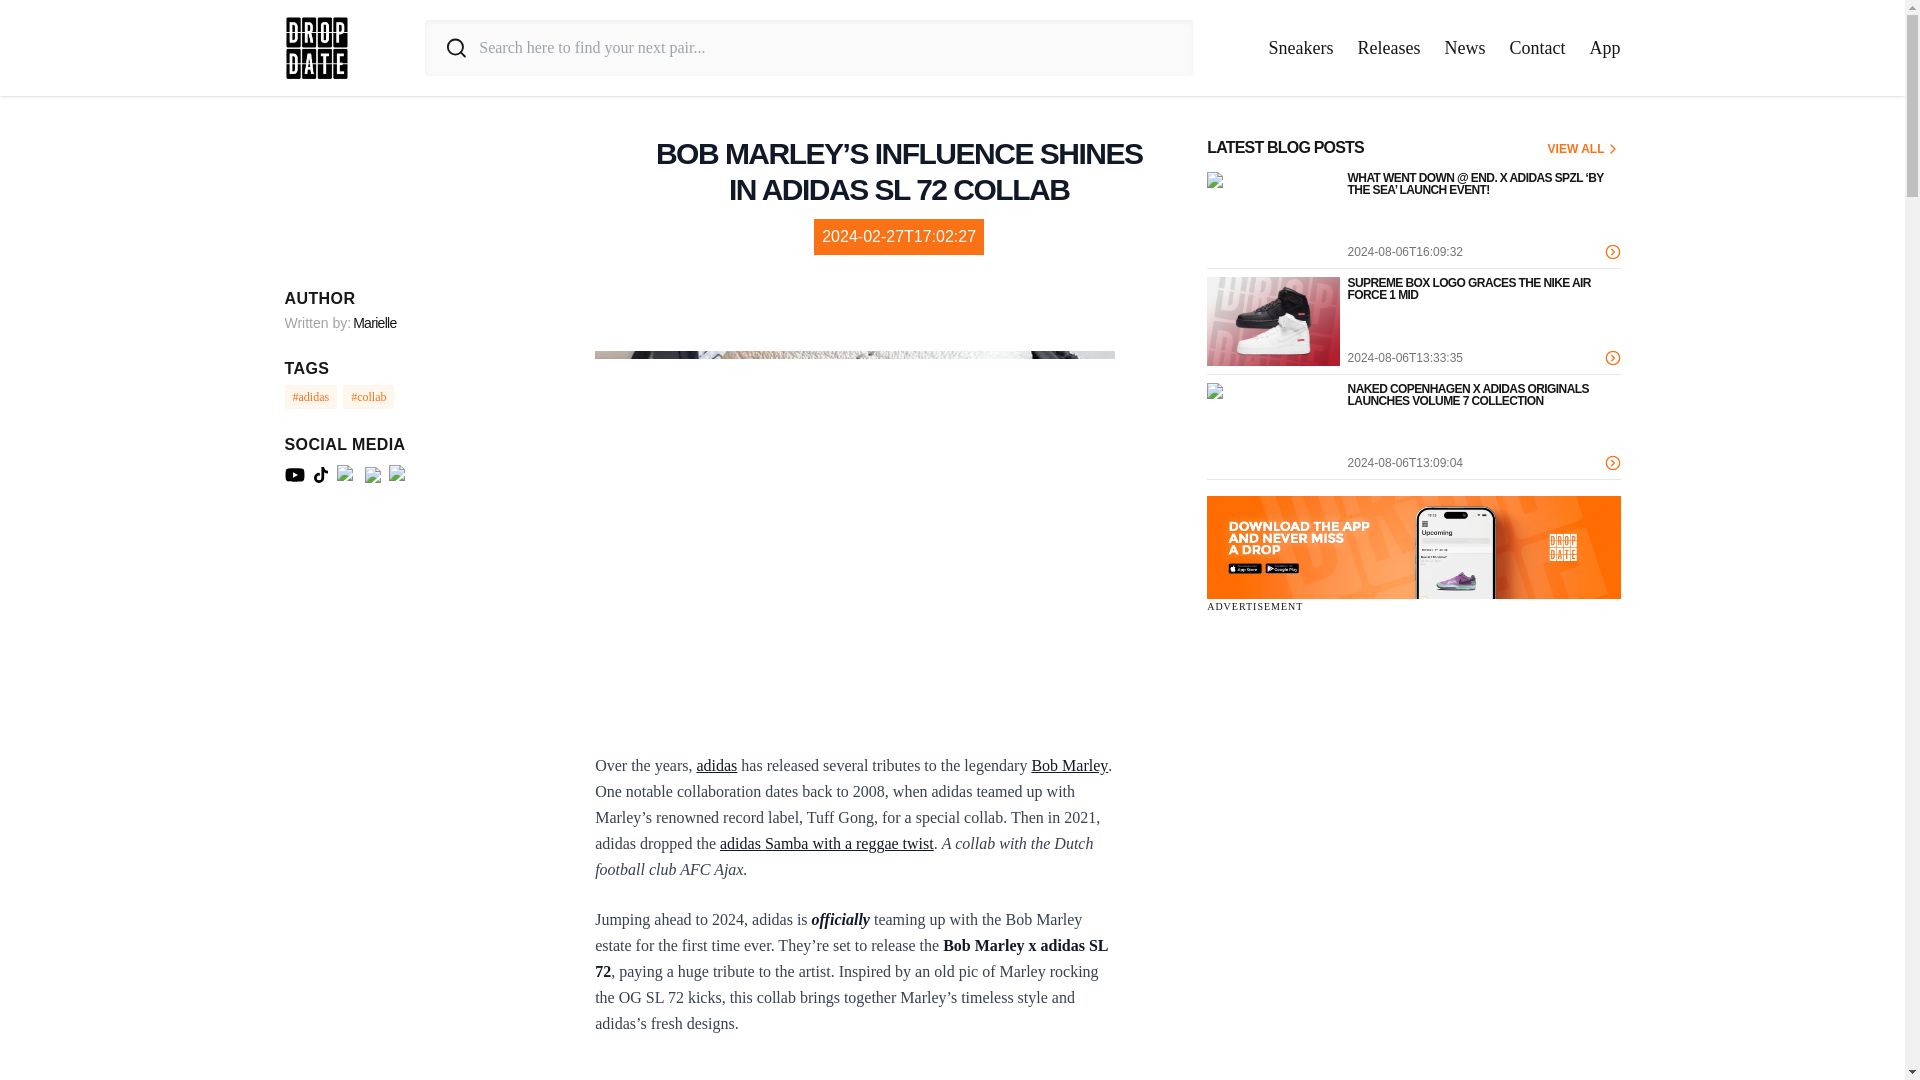 The width and height of the screenshot is (1920, 1080). Describe the element at coordinates (1302, 48) in the screenshot. I see `Sneakers` at that location.